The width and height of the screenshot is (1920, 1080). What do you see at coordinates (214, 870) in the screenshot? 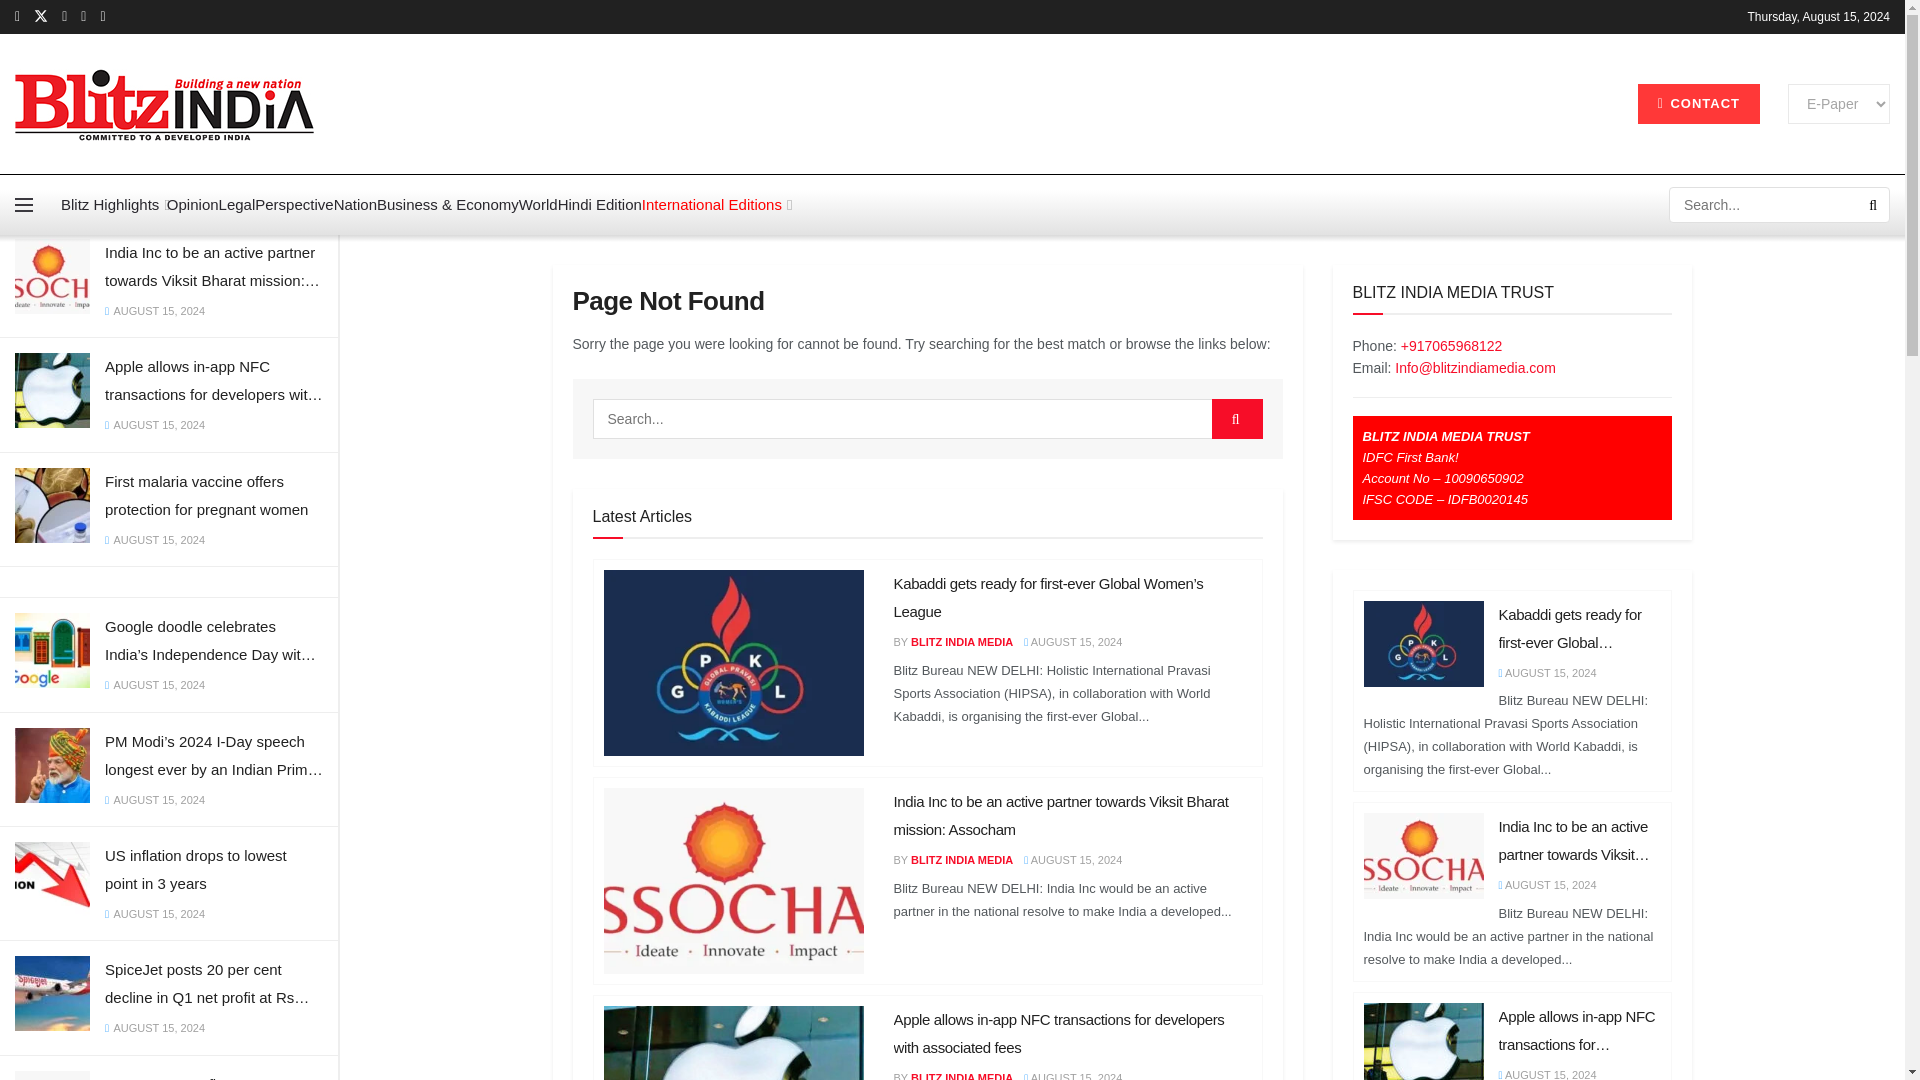
I see `US inflation drops to lowest point in 3 years` at bounding box center [214, 870].